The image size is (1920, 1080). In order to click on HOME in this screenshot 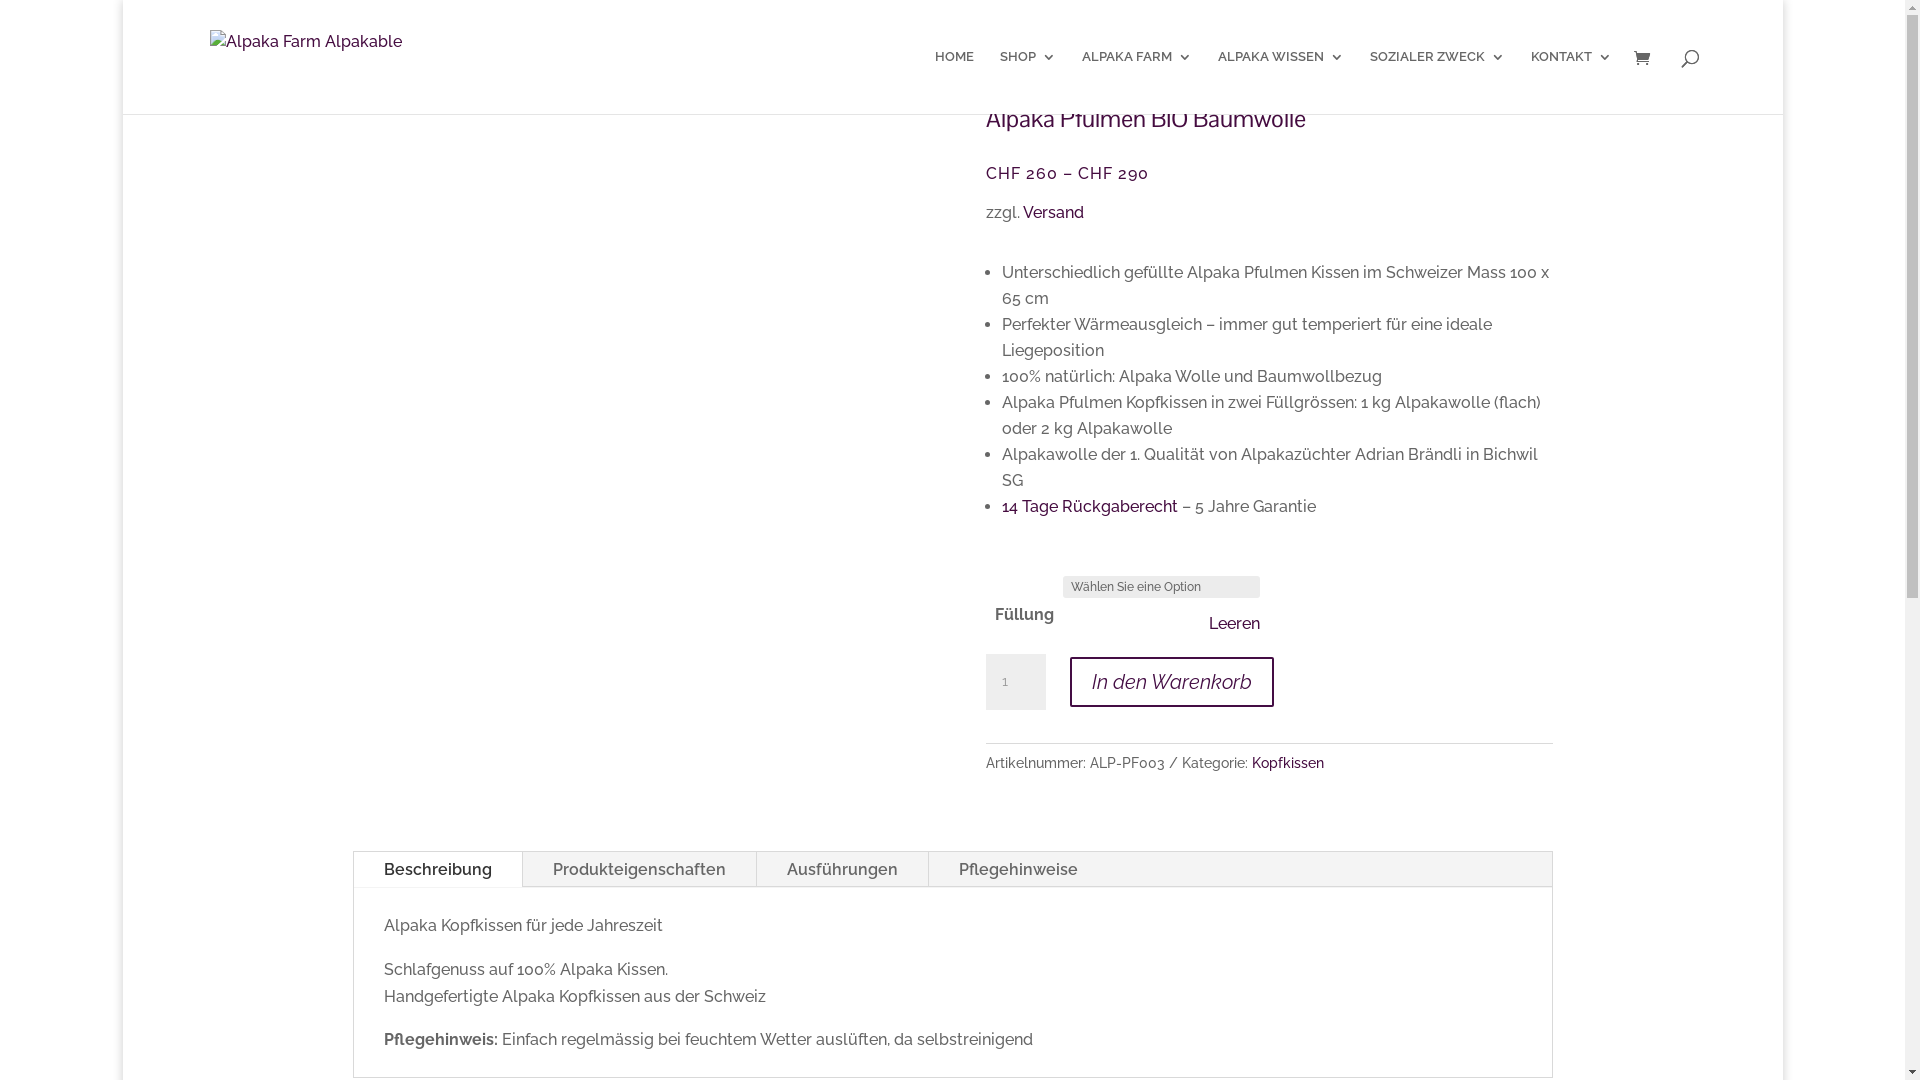, I will do `click(953, 82)`.